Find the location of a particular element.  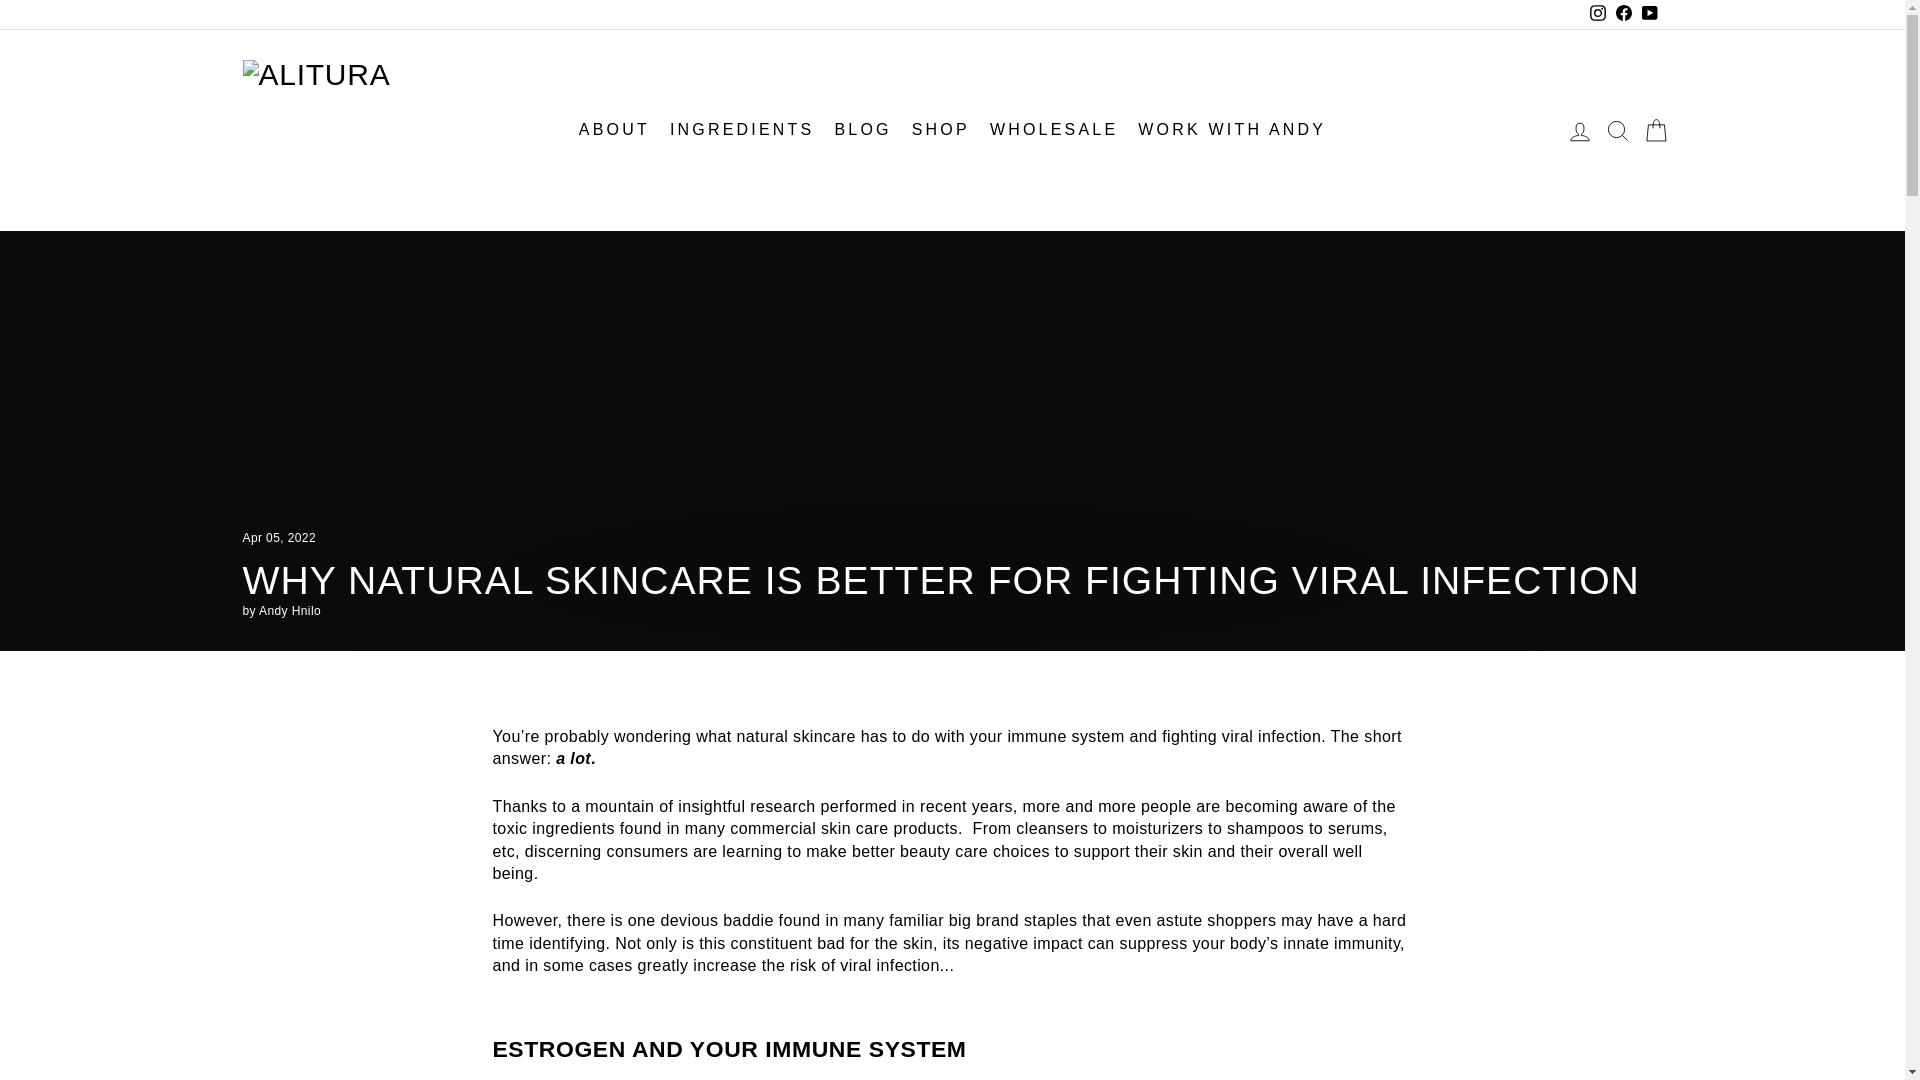

Instagram is located at coordinates (1597, 14).